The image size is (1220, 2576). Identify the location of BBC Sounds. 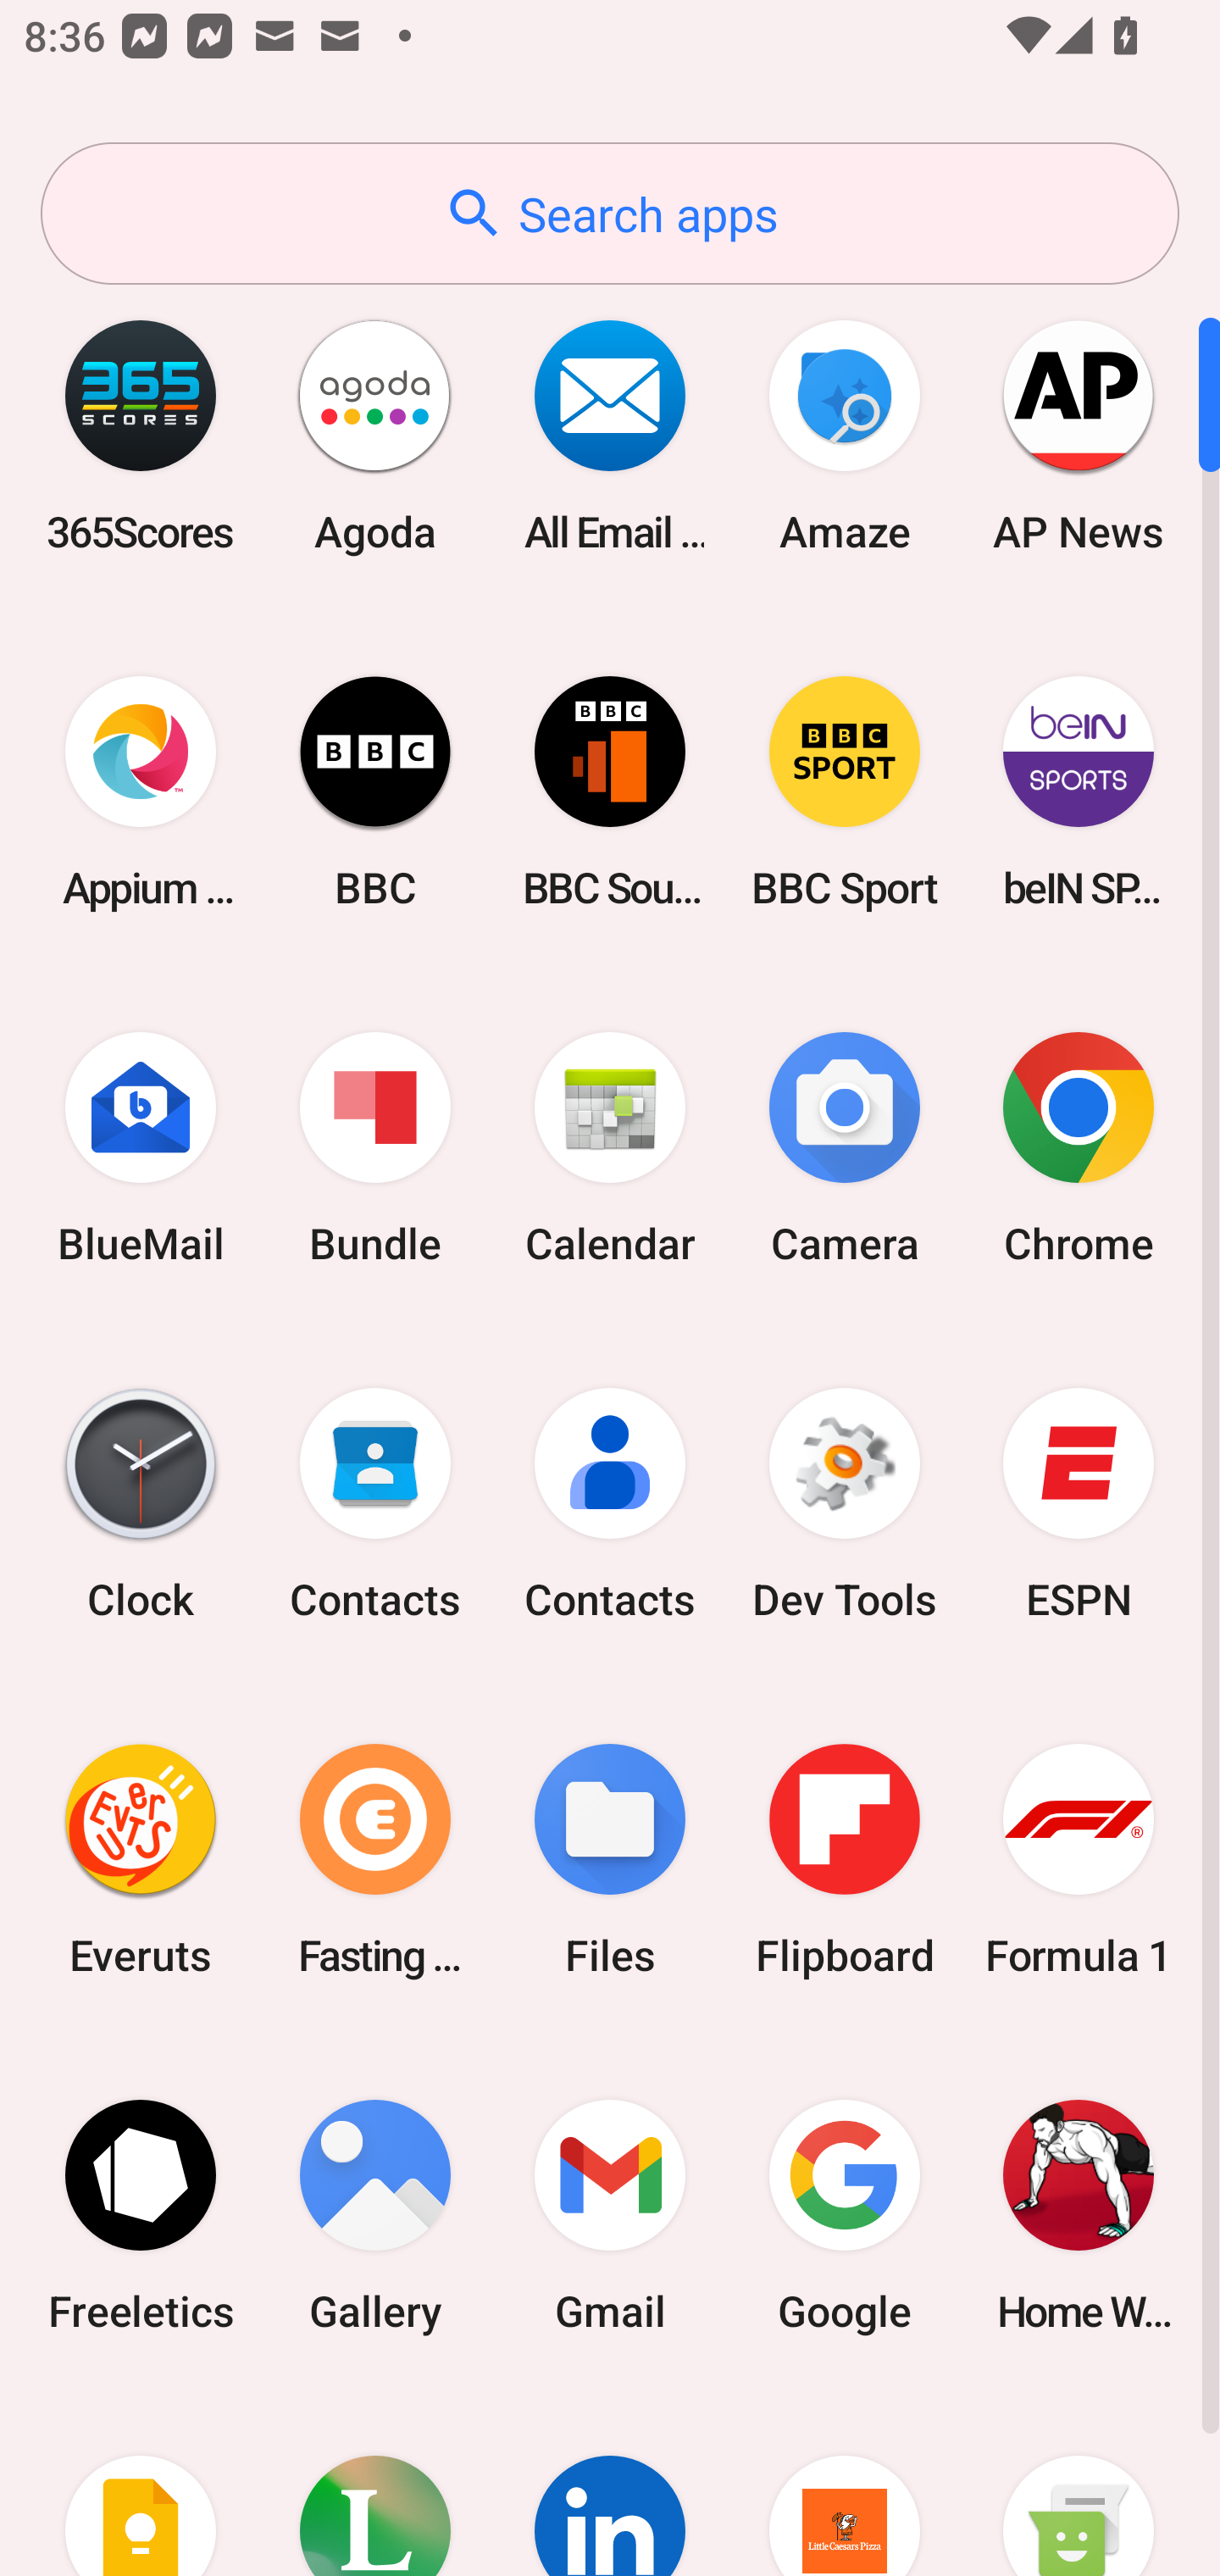
(610, 791).